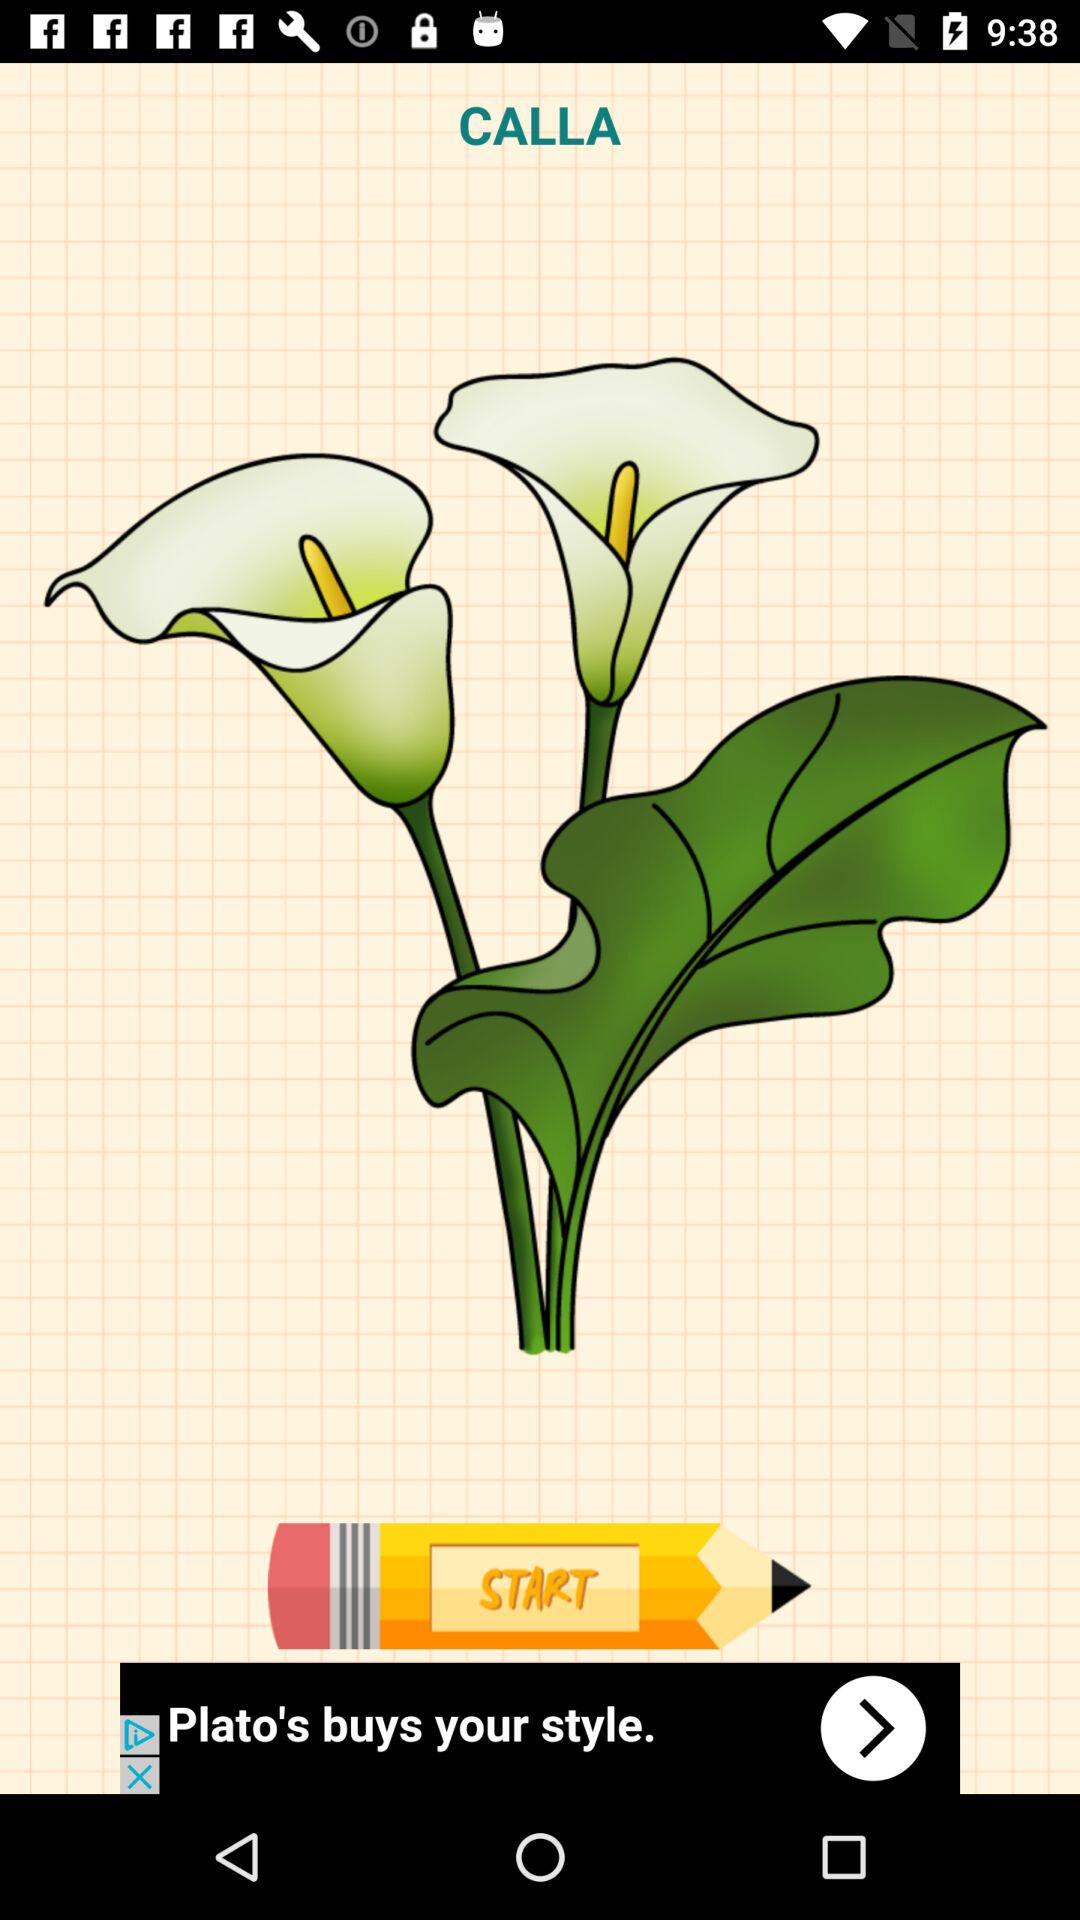  Describe the element at coordinates (539, 1586) in the screenshot. I see `play option` at that location.